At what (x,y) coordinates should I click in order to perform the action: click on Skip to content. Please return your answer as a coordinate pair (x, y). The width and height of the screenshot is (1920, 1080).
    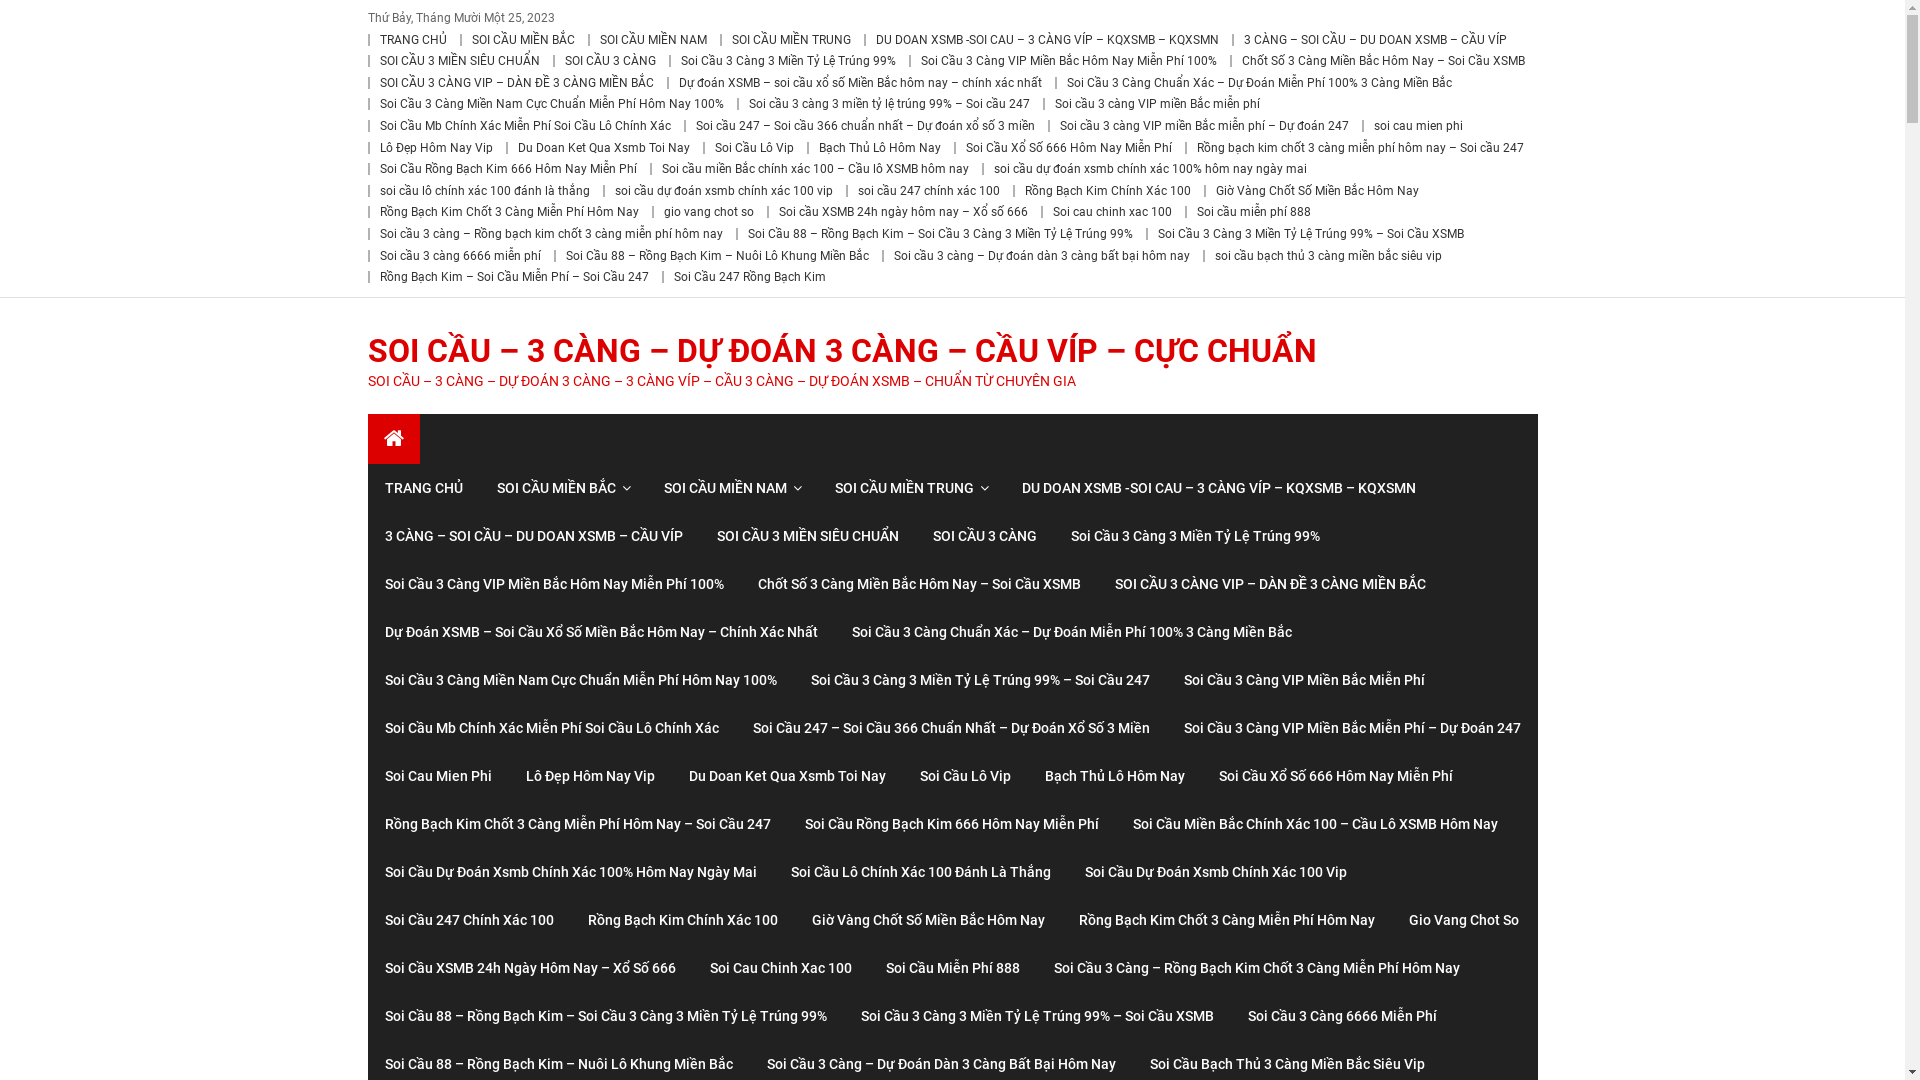
    Looking at the image, I should click on (46, 12).